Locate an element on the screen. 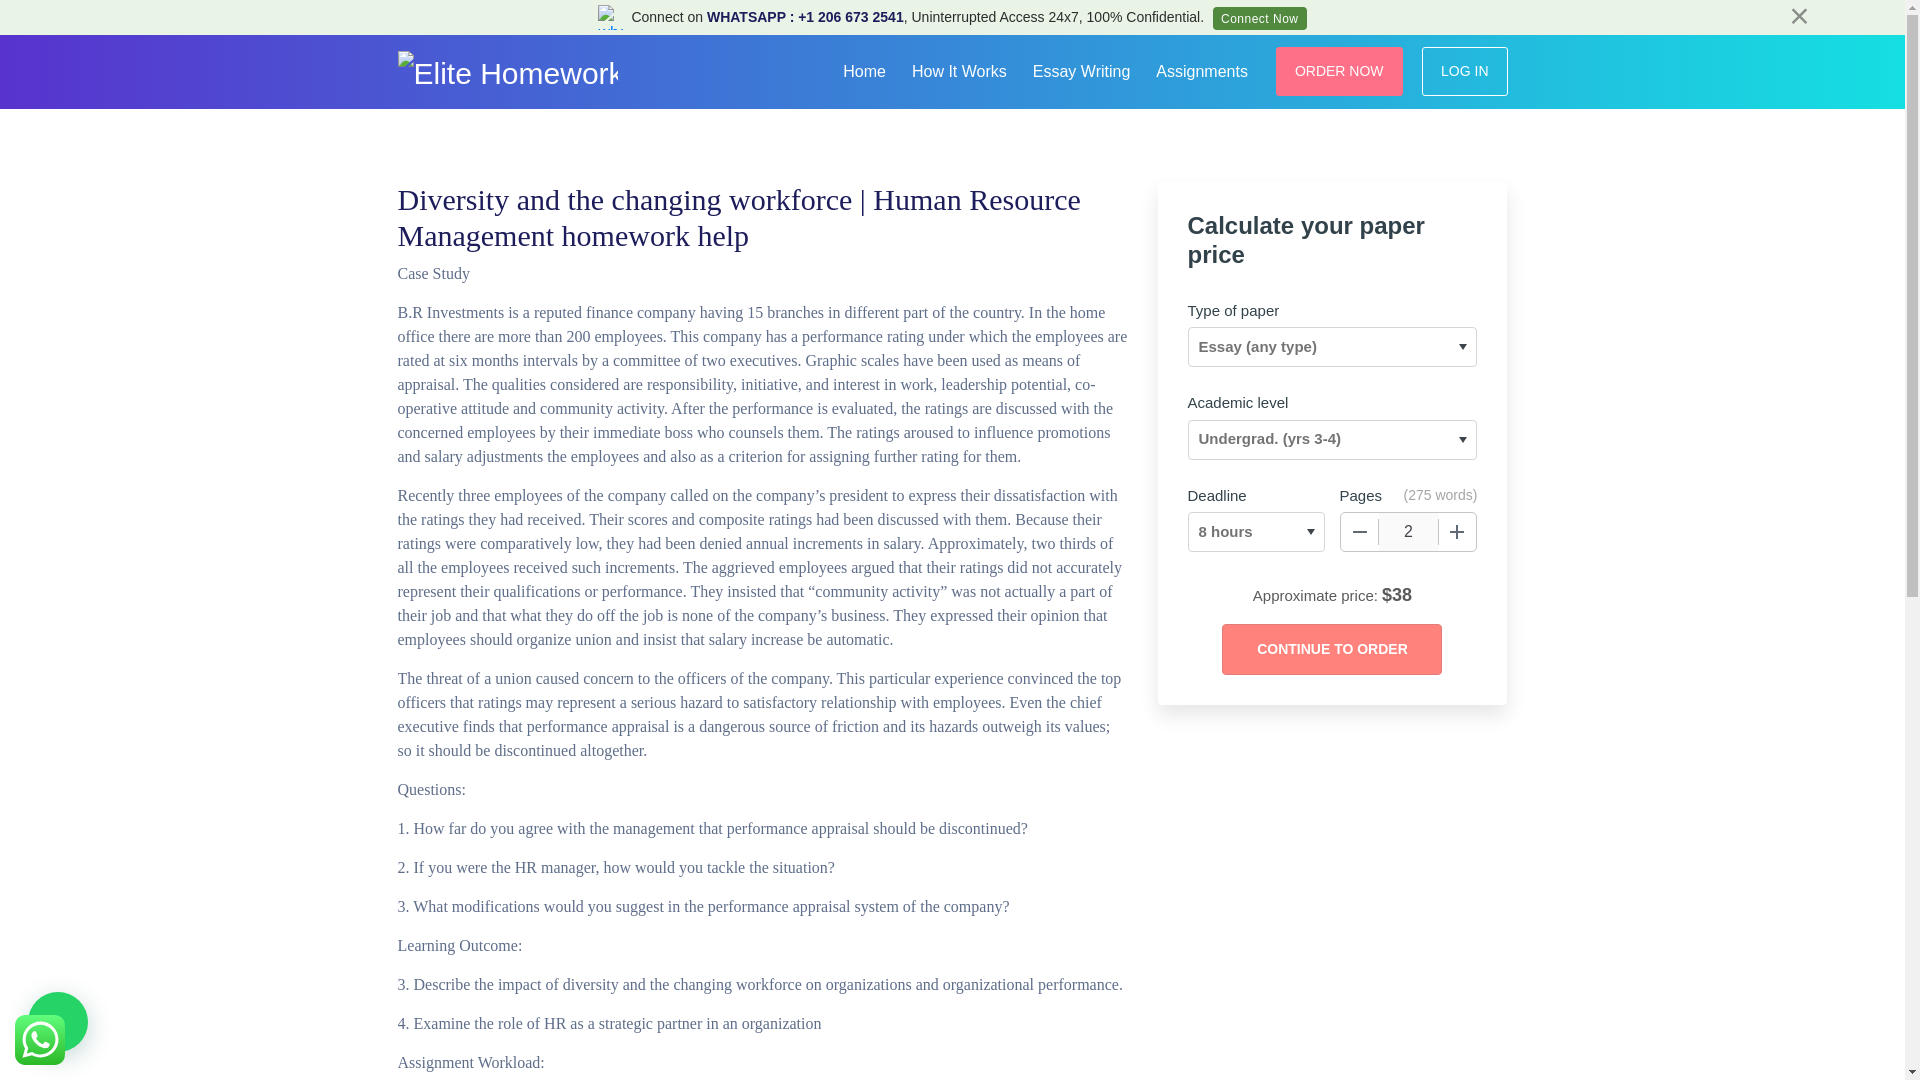 Image resolution: width=1920 pixels, height=1080 pixels. Increase is located at coordinates (1457, 532).